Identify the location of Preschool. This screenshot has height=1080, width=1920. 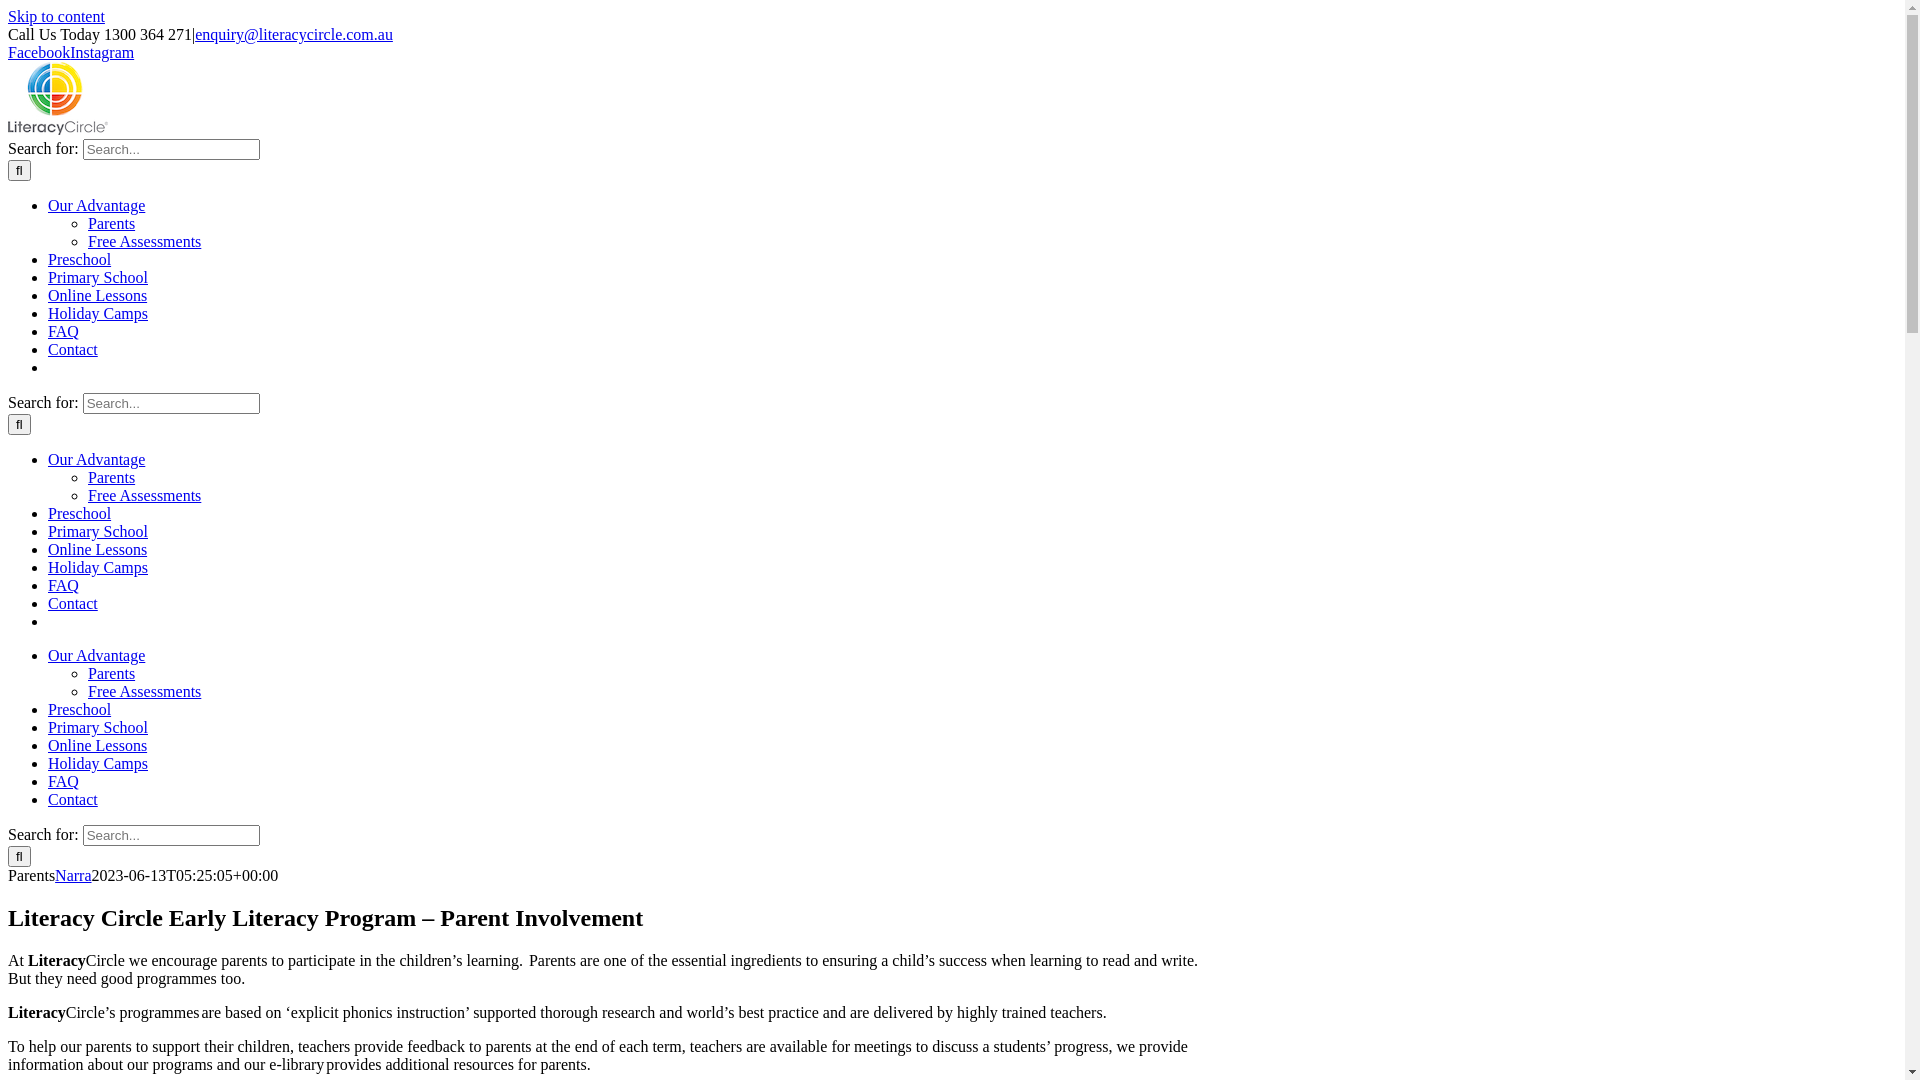
(80, 260).